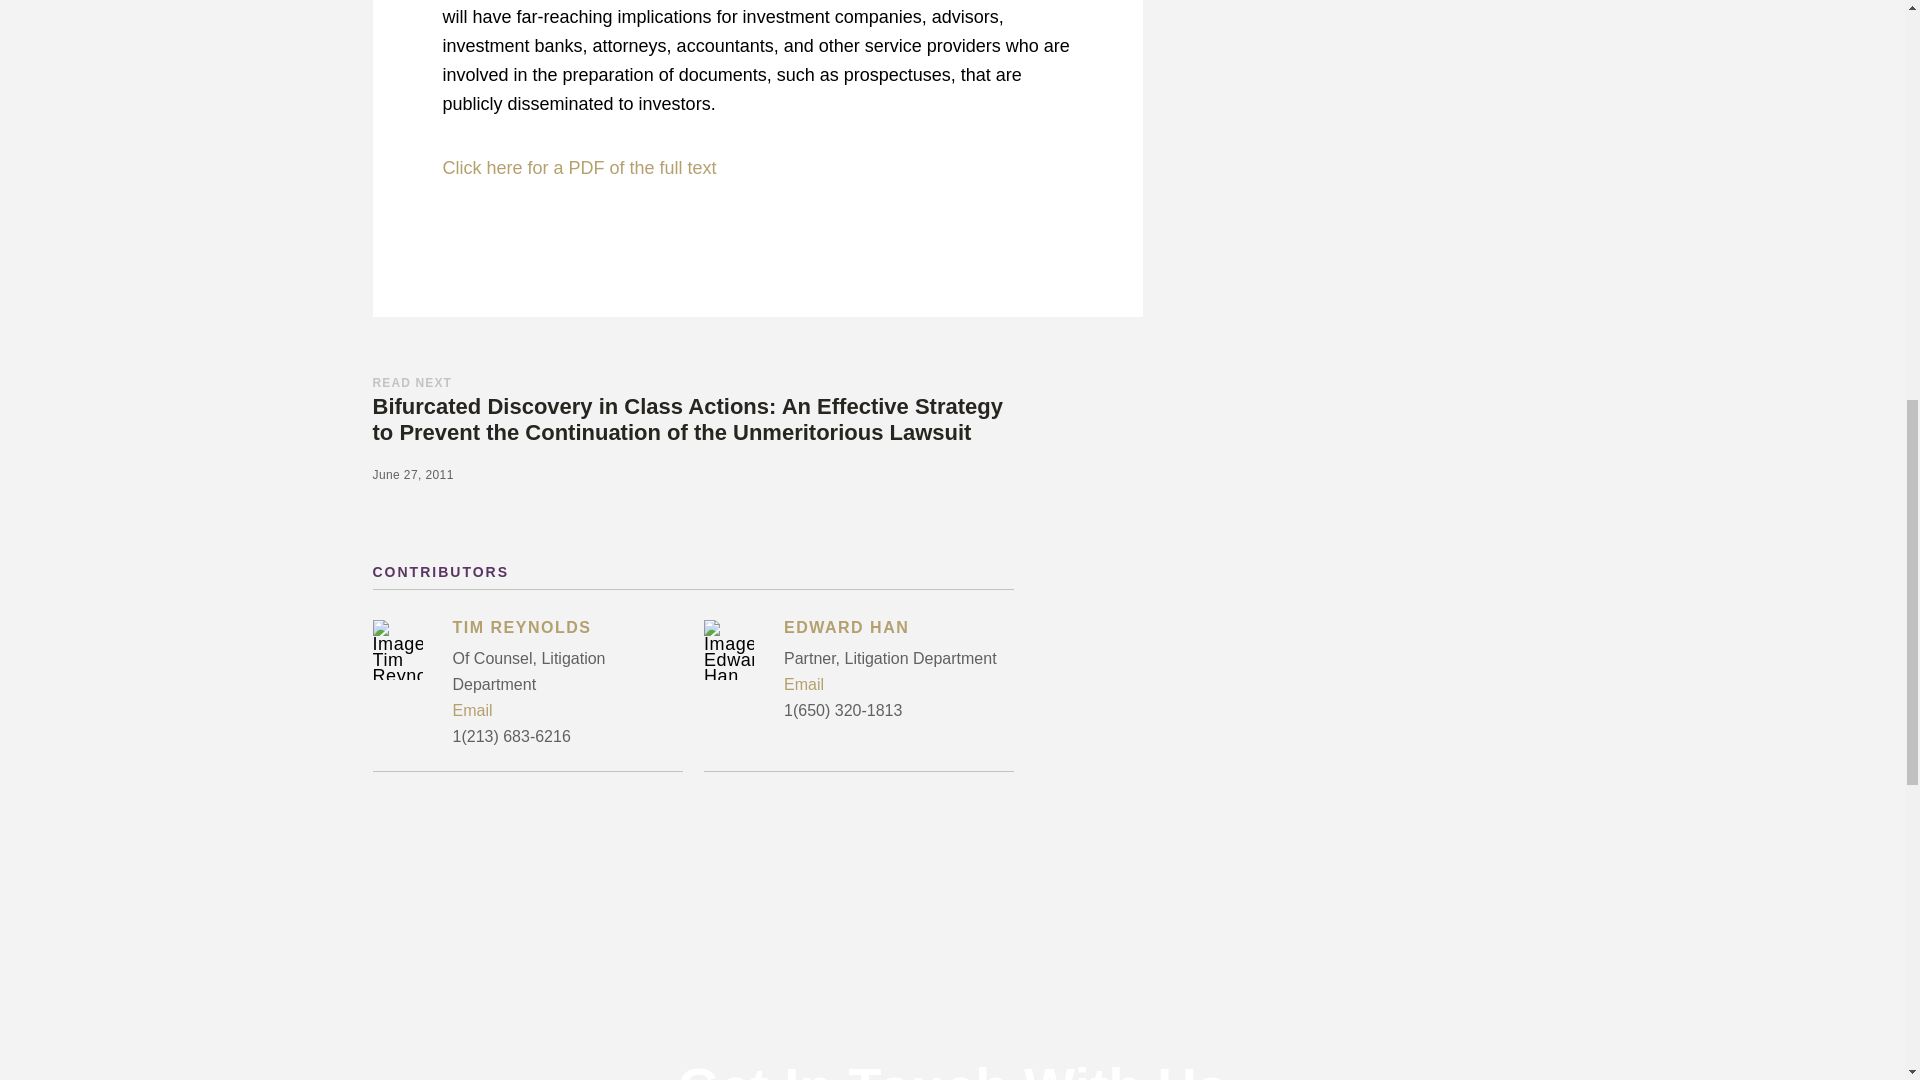  What do you see at coordinates (566, 630) in the screenshot?
I see `TIM REYNOLDS` at bounding box center [566, 630].